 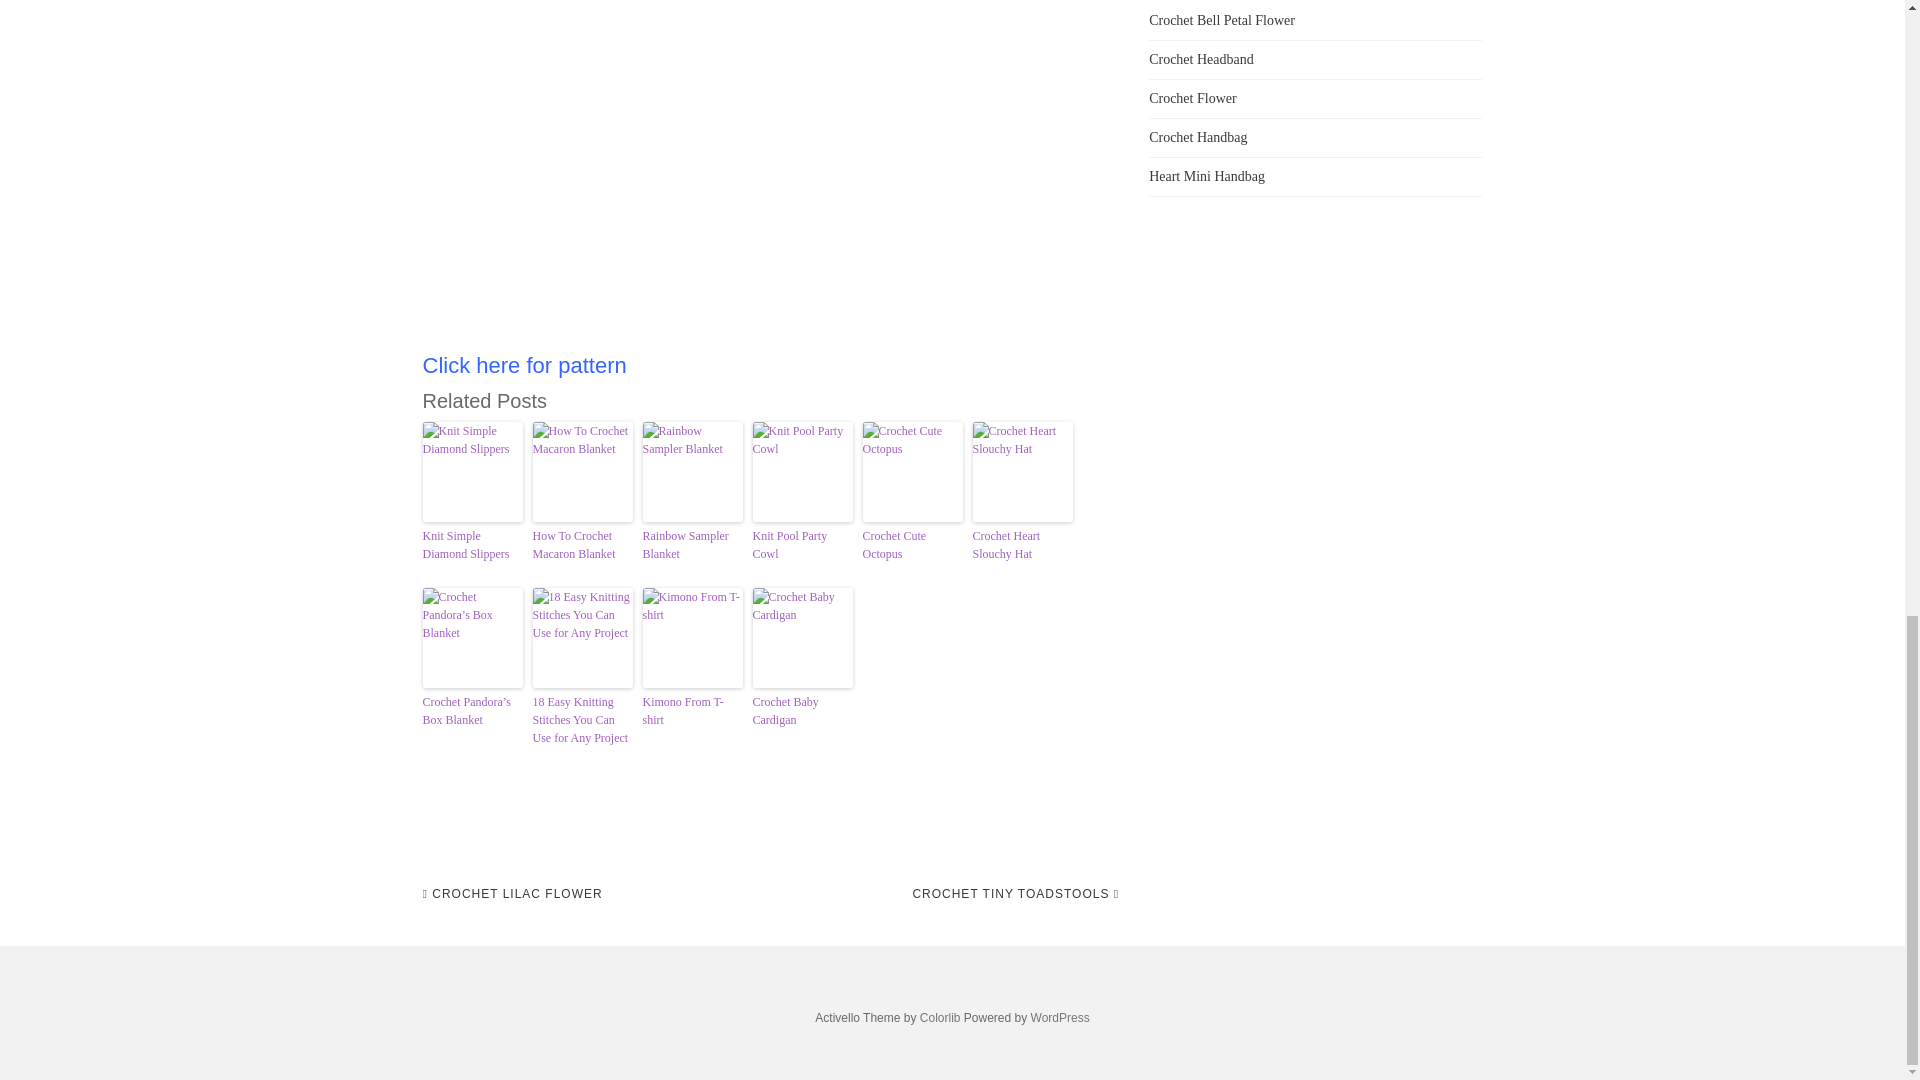 I want to click on Kimono From T-shirt, so click(x=691, y=711).